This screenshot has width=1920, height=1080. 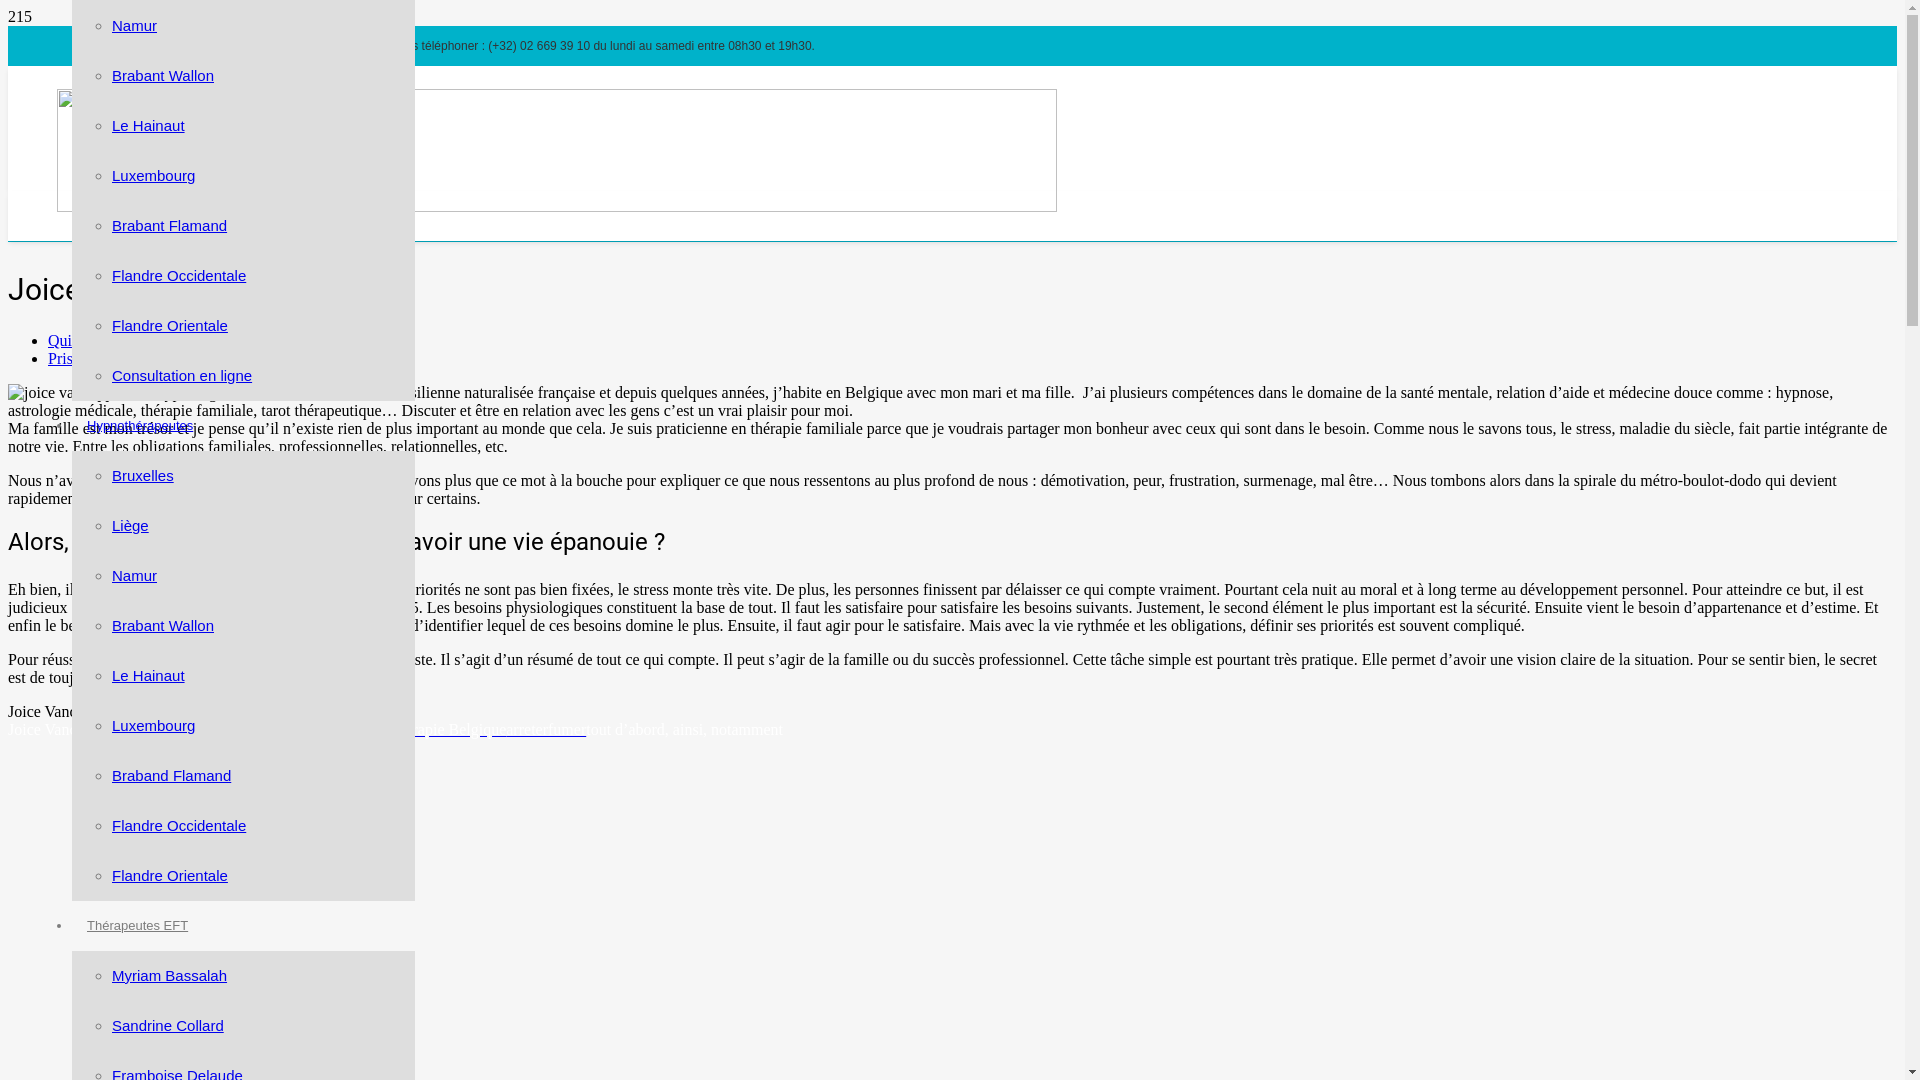 I want to click on Sandrine Collard, so click(x=168, y=1026).